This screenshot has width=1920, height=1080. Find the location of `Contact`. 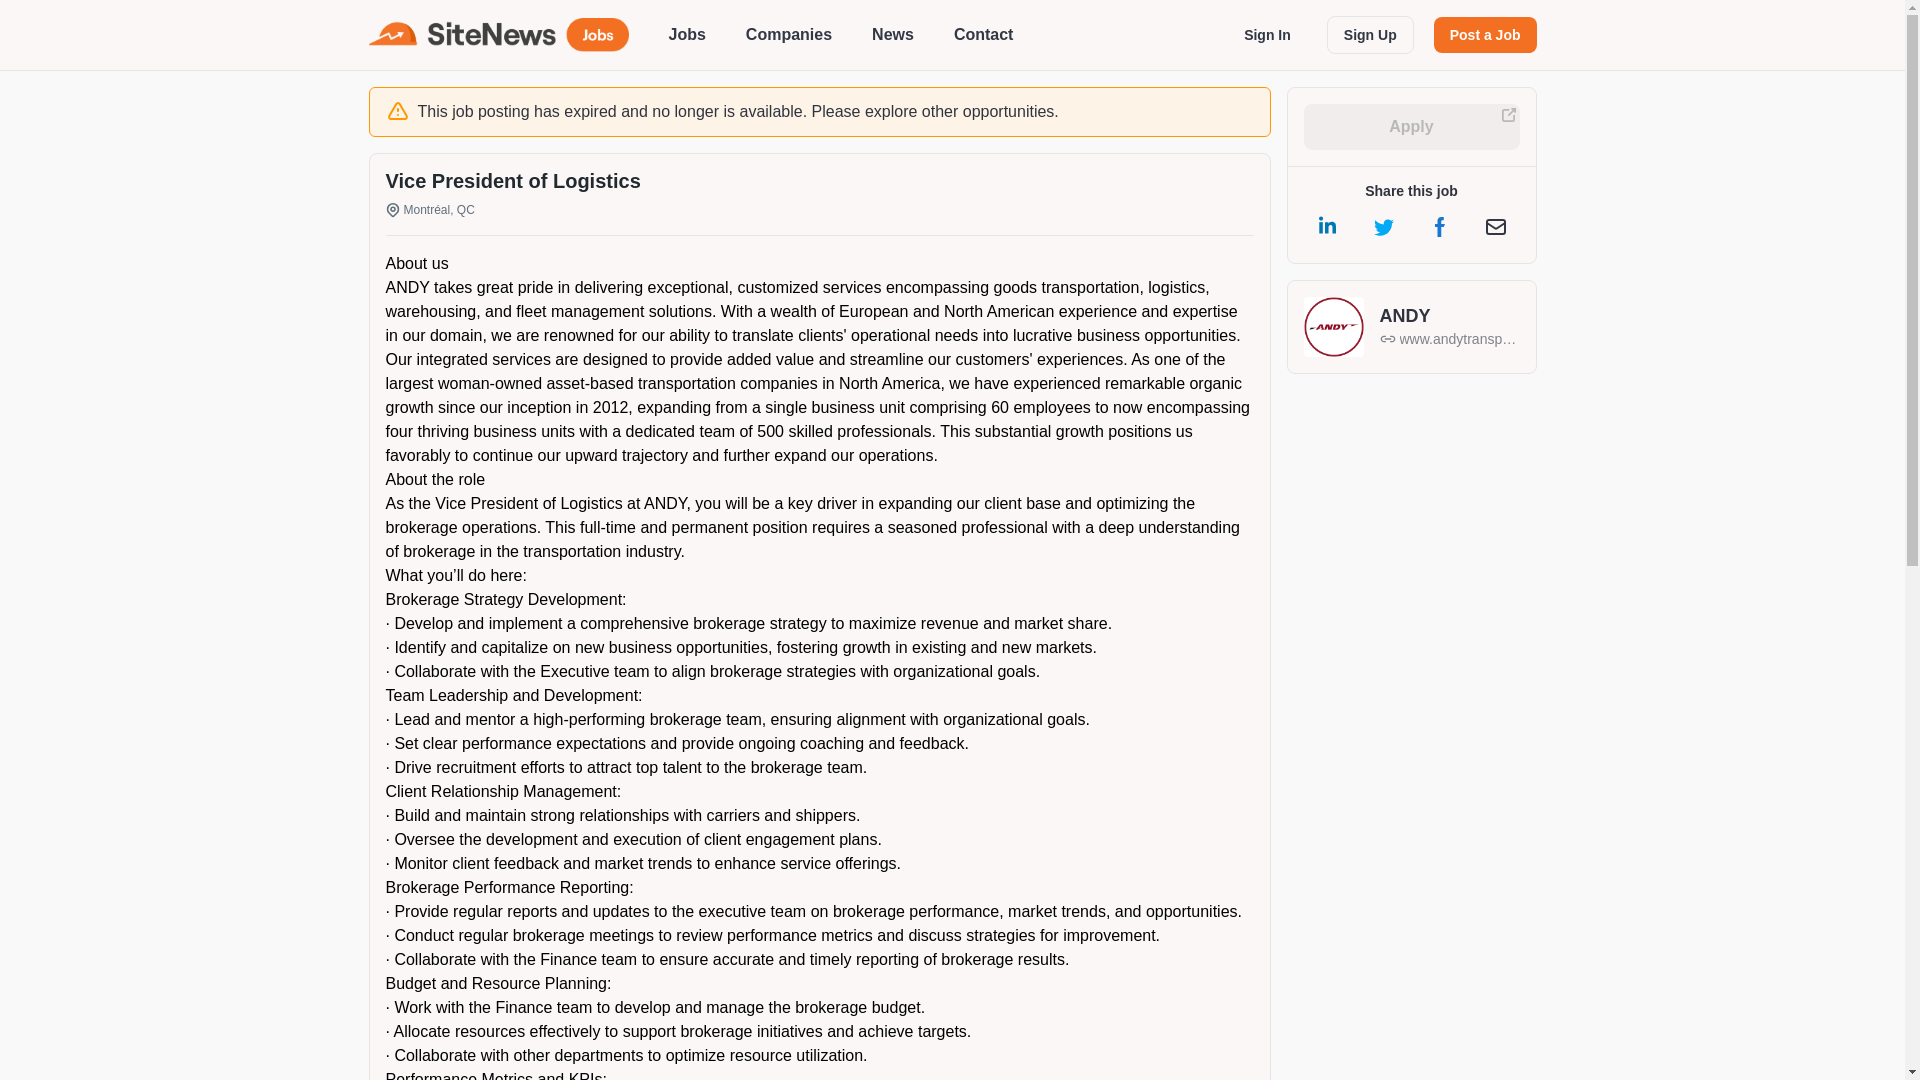

Contact is located at coordinates (984, 34).